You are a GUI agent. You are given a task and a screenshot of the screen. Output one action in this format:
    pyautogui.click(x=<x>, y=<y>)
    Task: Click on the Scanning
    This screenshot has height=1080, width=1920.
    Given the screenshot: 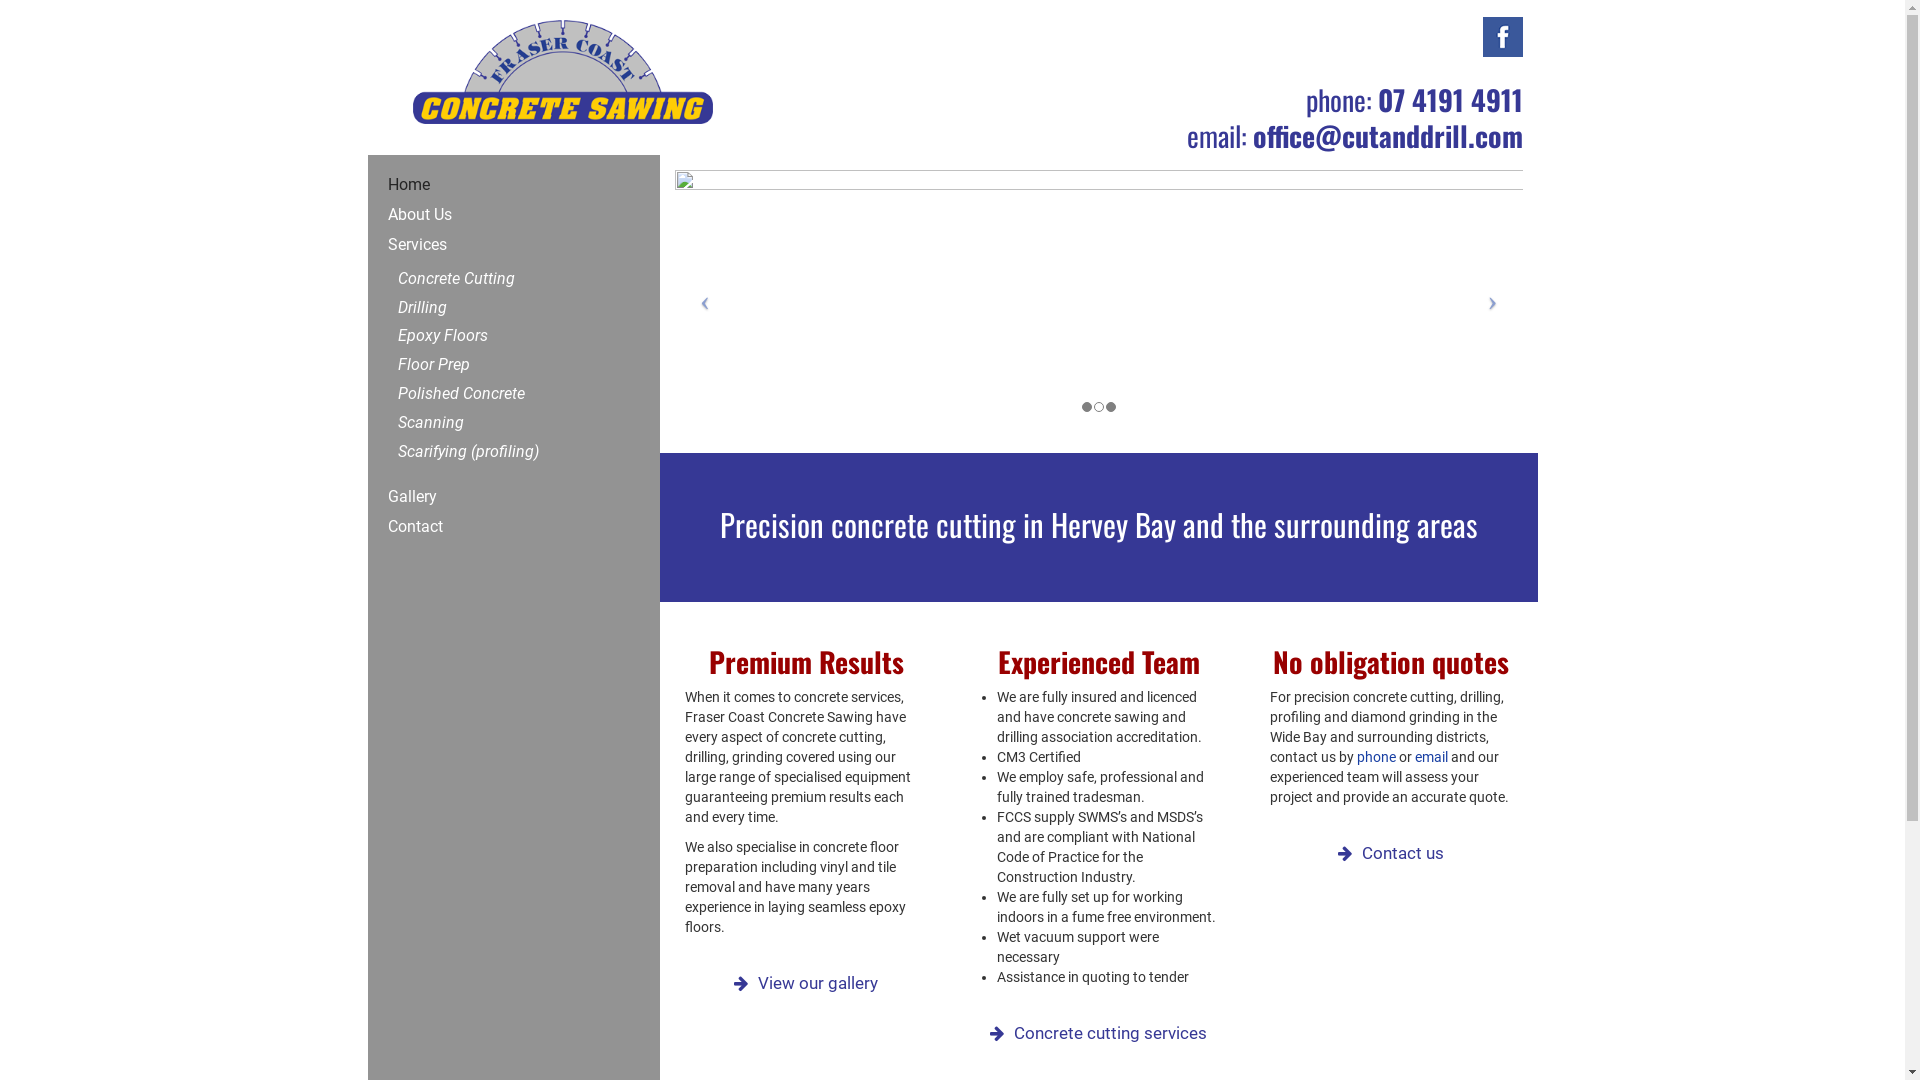 What is the action you would take?
    pyautogui.click(x=470, y=424)
    